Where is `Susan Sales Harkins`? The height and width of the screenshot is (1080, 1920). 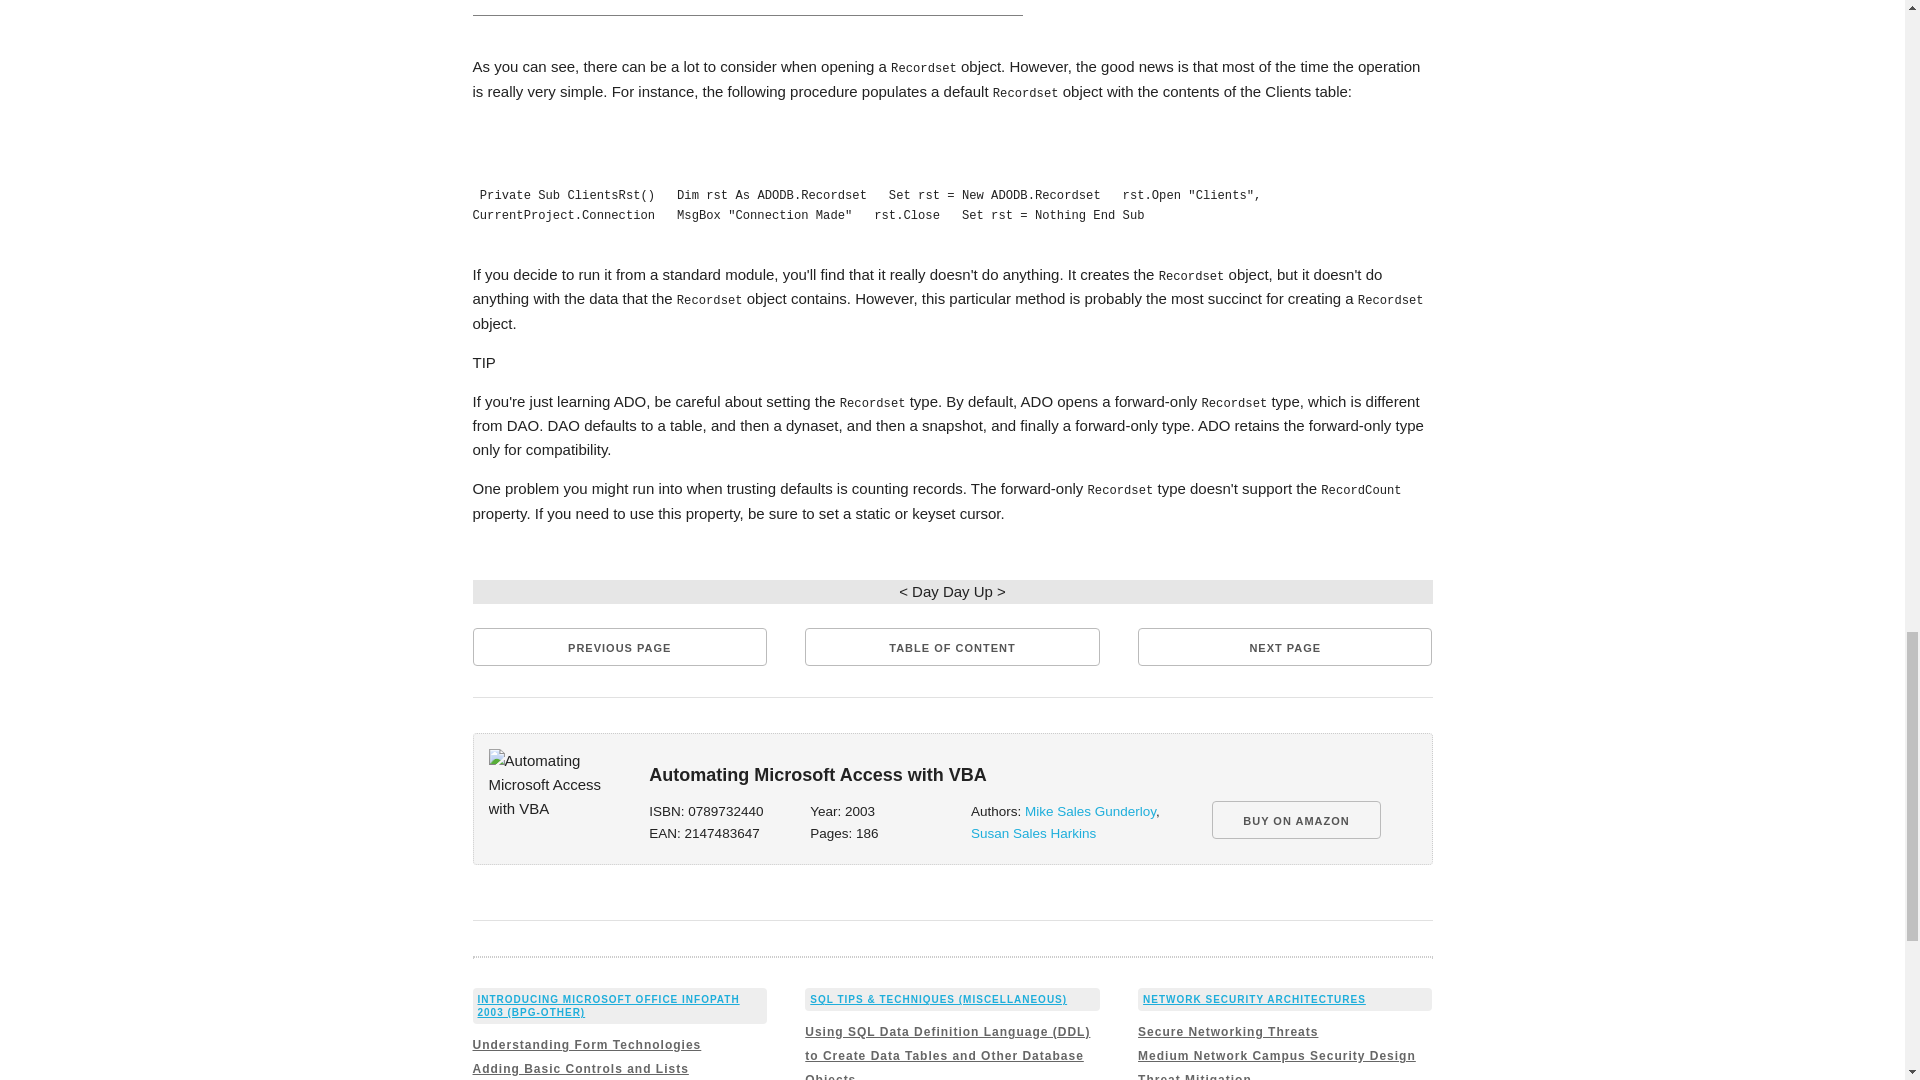
Susan Sales Harkins is located at coordinates (1034, 834).